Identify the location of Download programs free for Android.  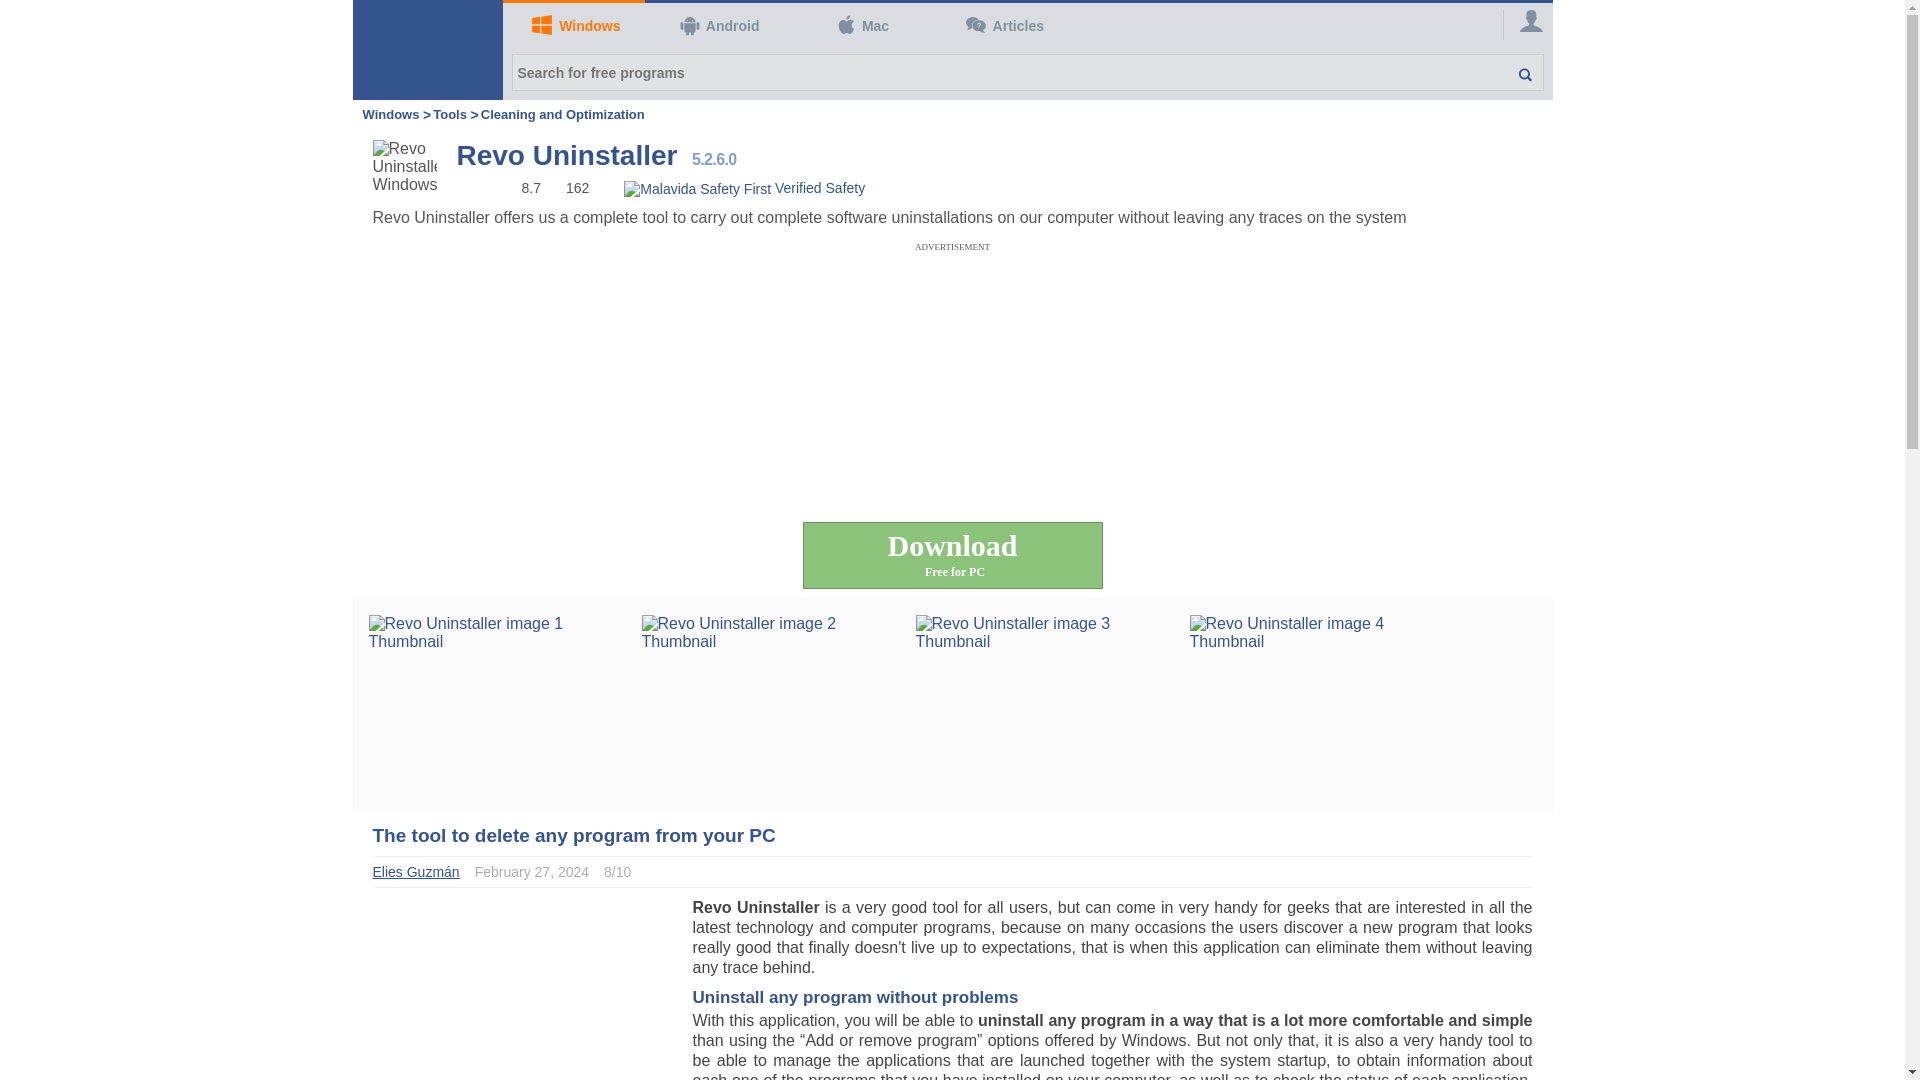
(716, 26).